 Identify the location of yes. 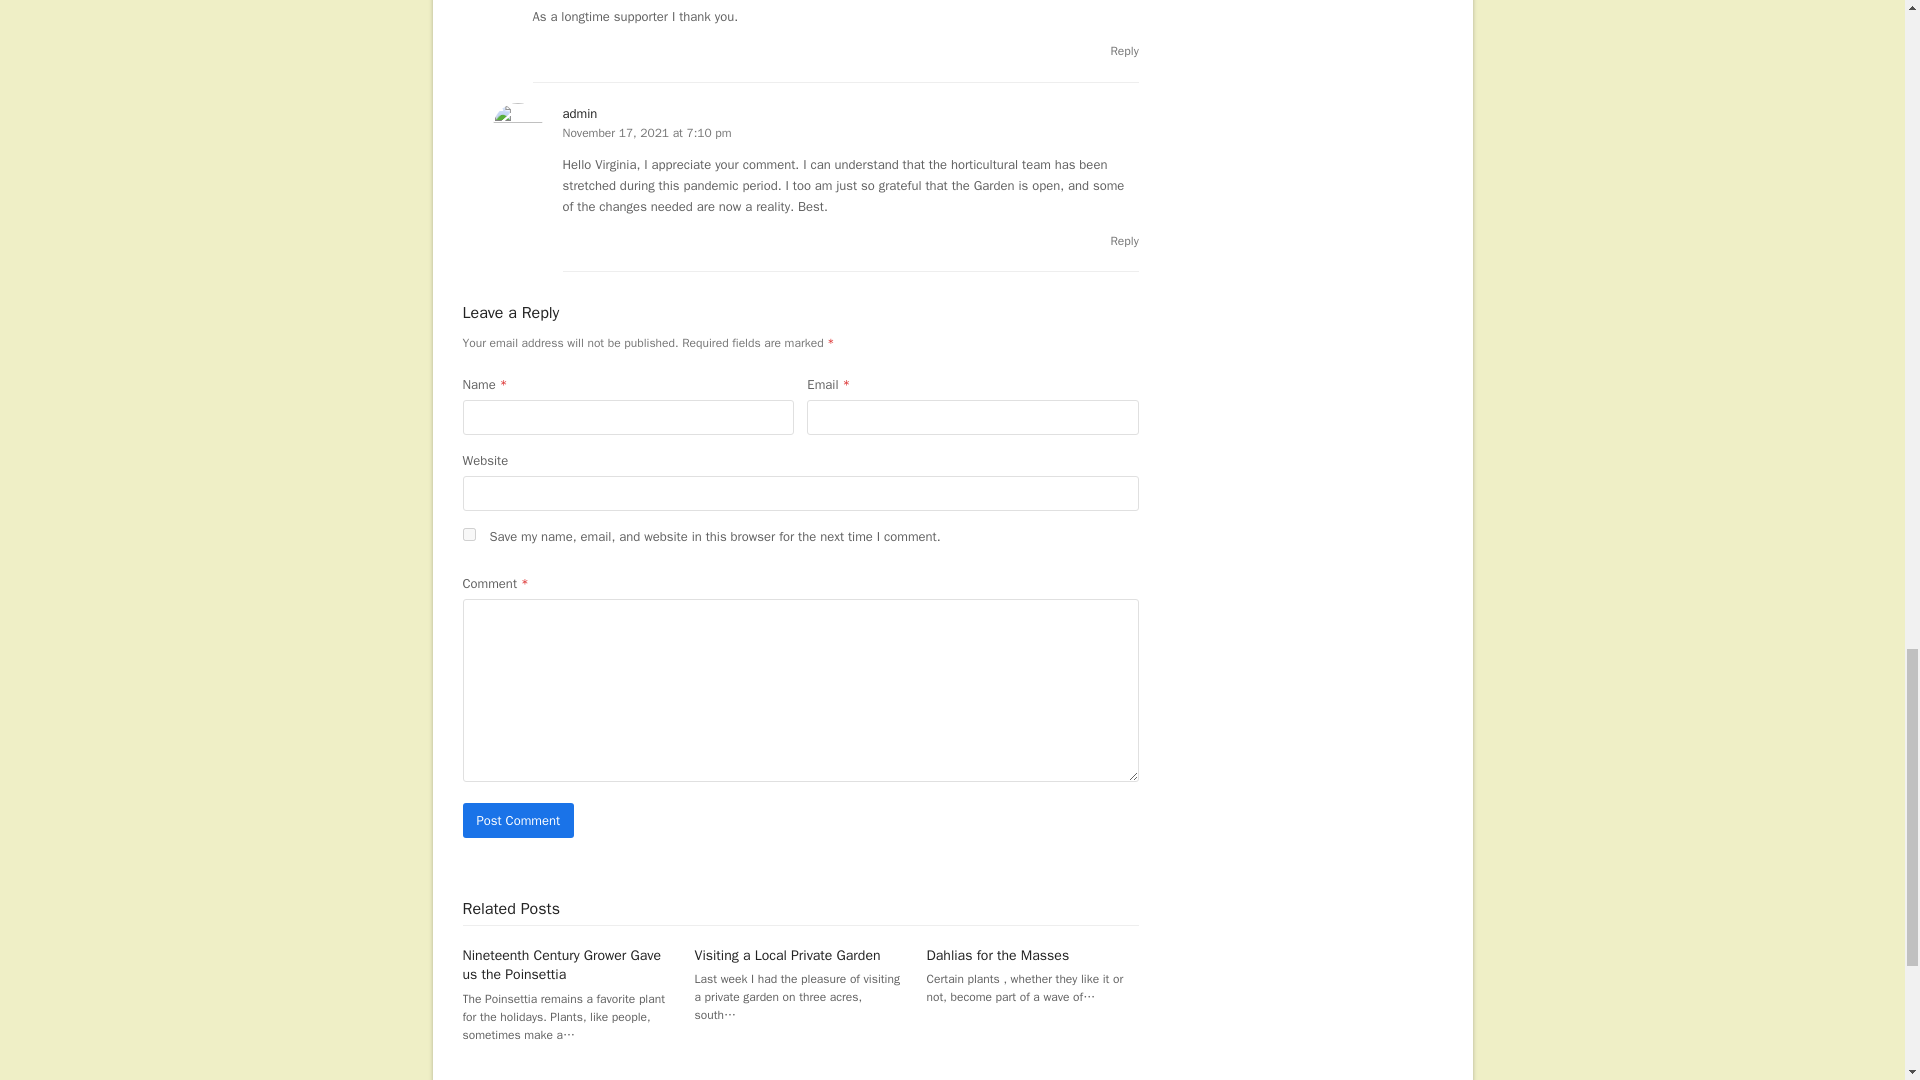
(468, 534).